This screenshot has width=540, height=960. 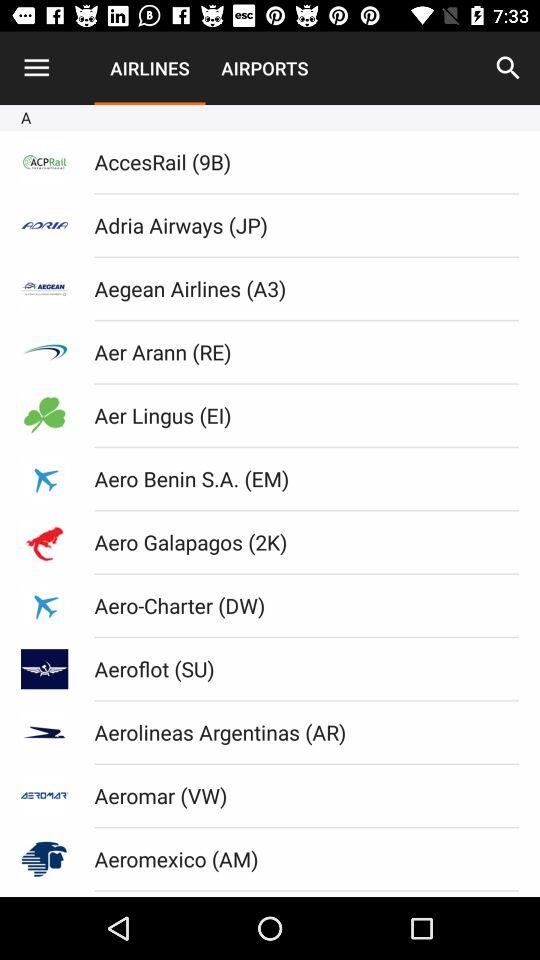 I want to click on select the symbol of aeromexicoam, so click(x=44, y=860).